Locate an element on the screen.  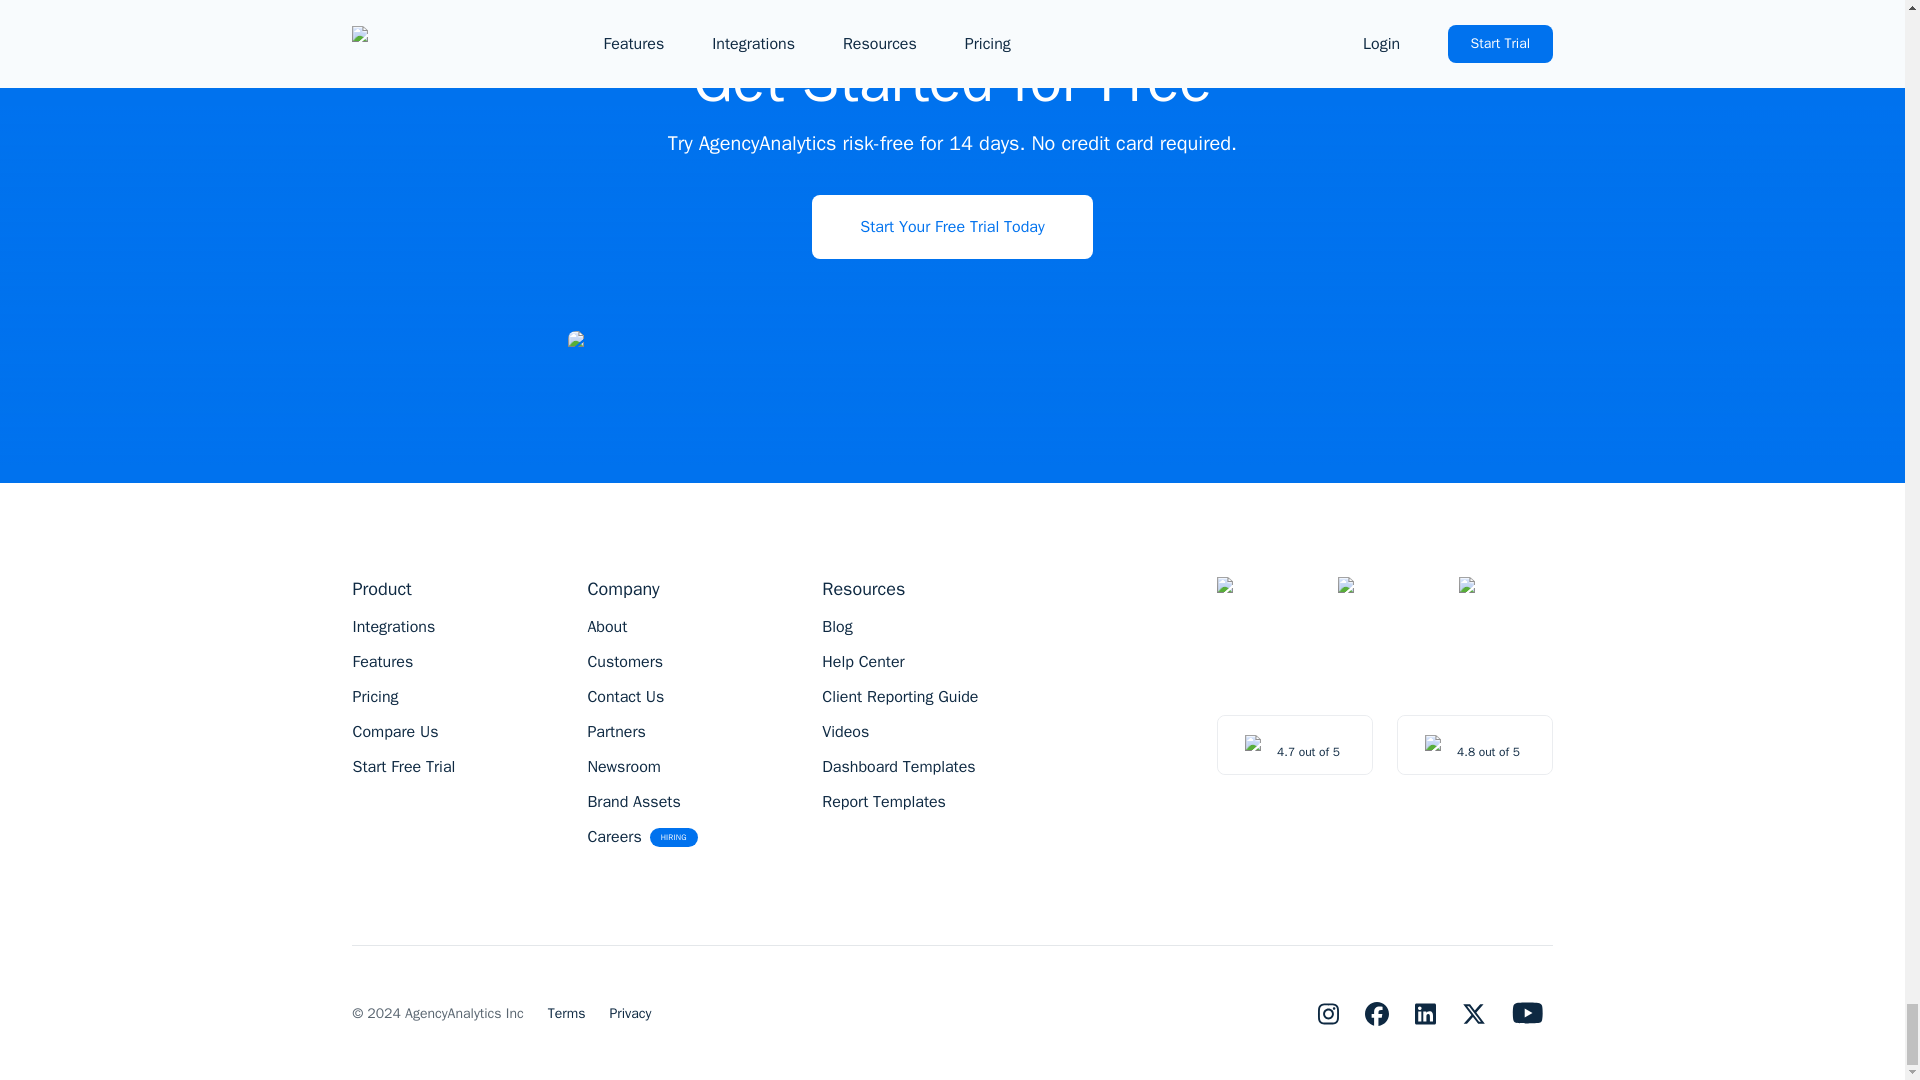
Read reviews on G2 Crowd is located at coordinates (1294, 745).